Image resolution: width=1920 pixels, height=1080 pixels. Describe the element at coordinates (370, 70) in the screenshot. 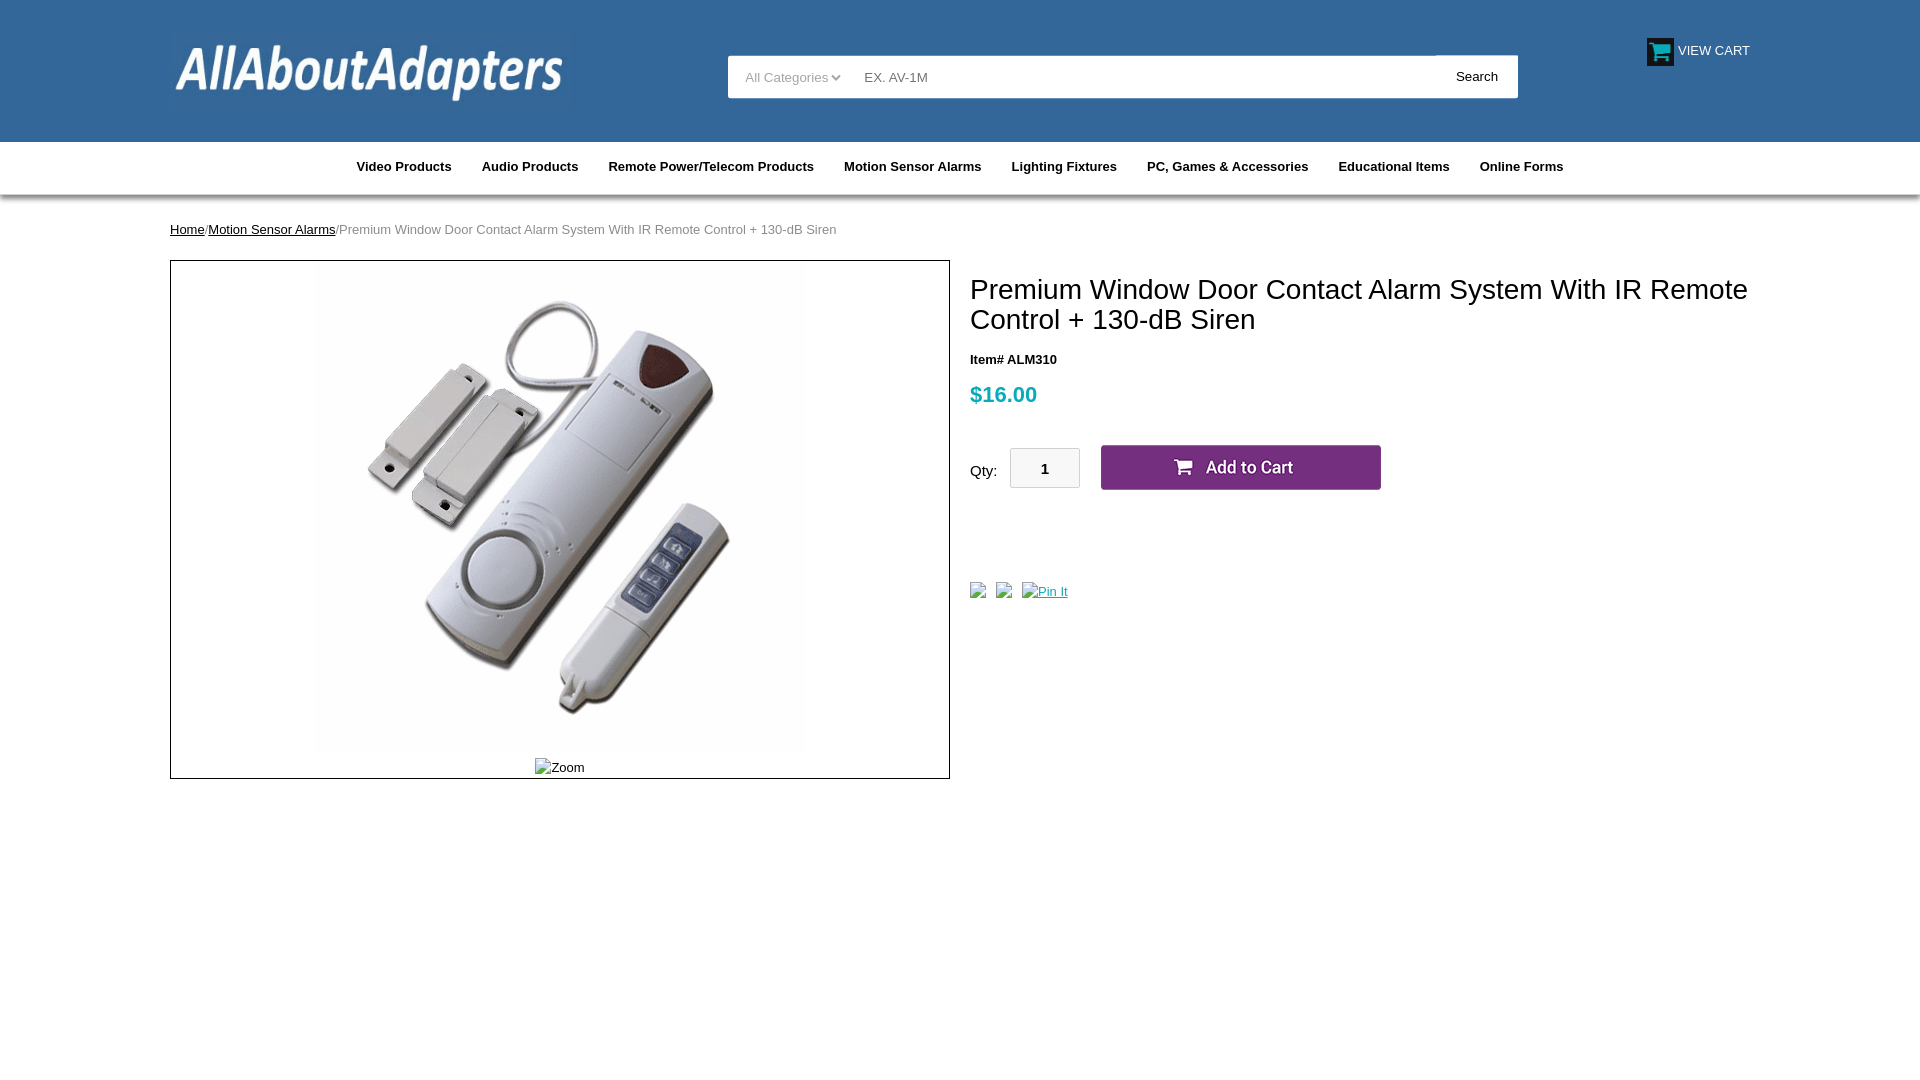

I see `AllaboutAdapters.com` at that location.